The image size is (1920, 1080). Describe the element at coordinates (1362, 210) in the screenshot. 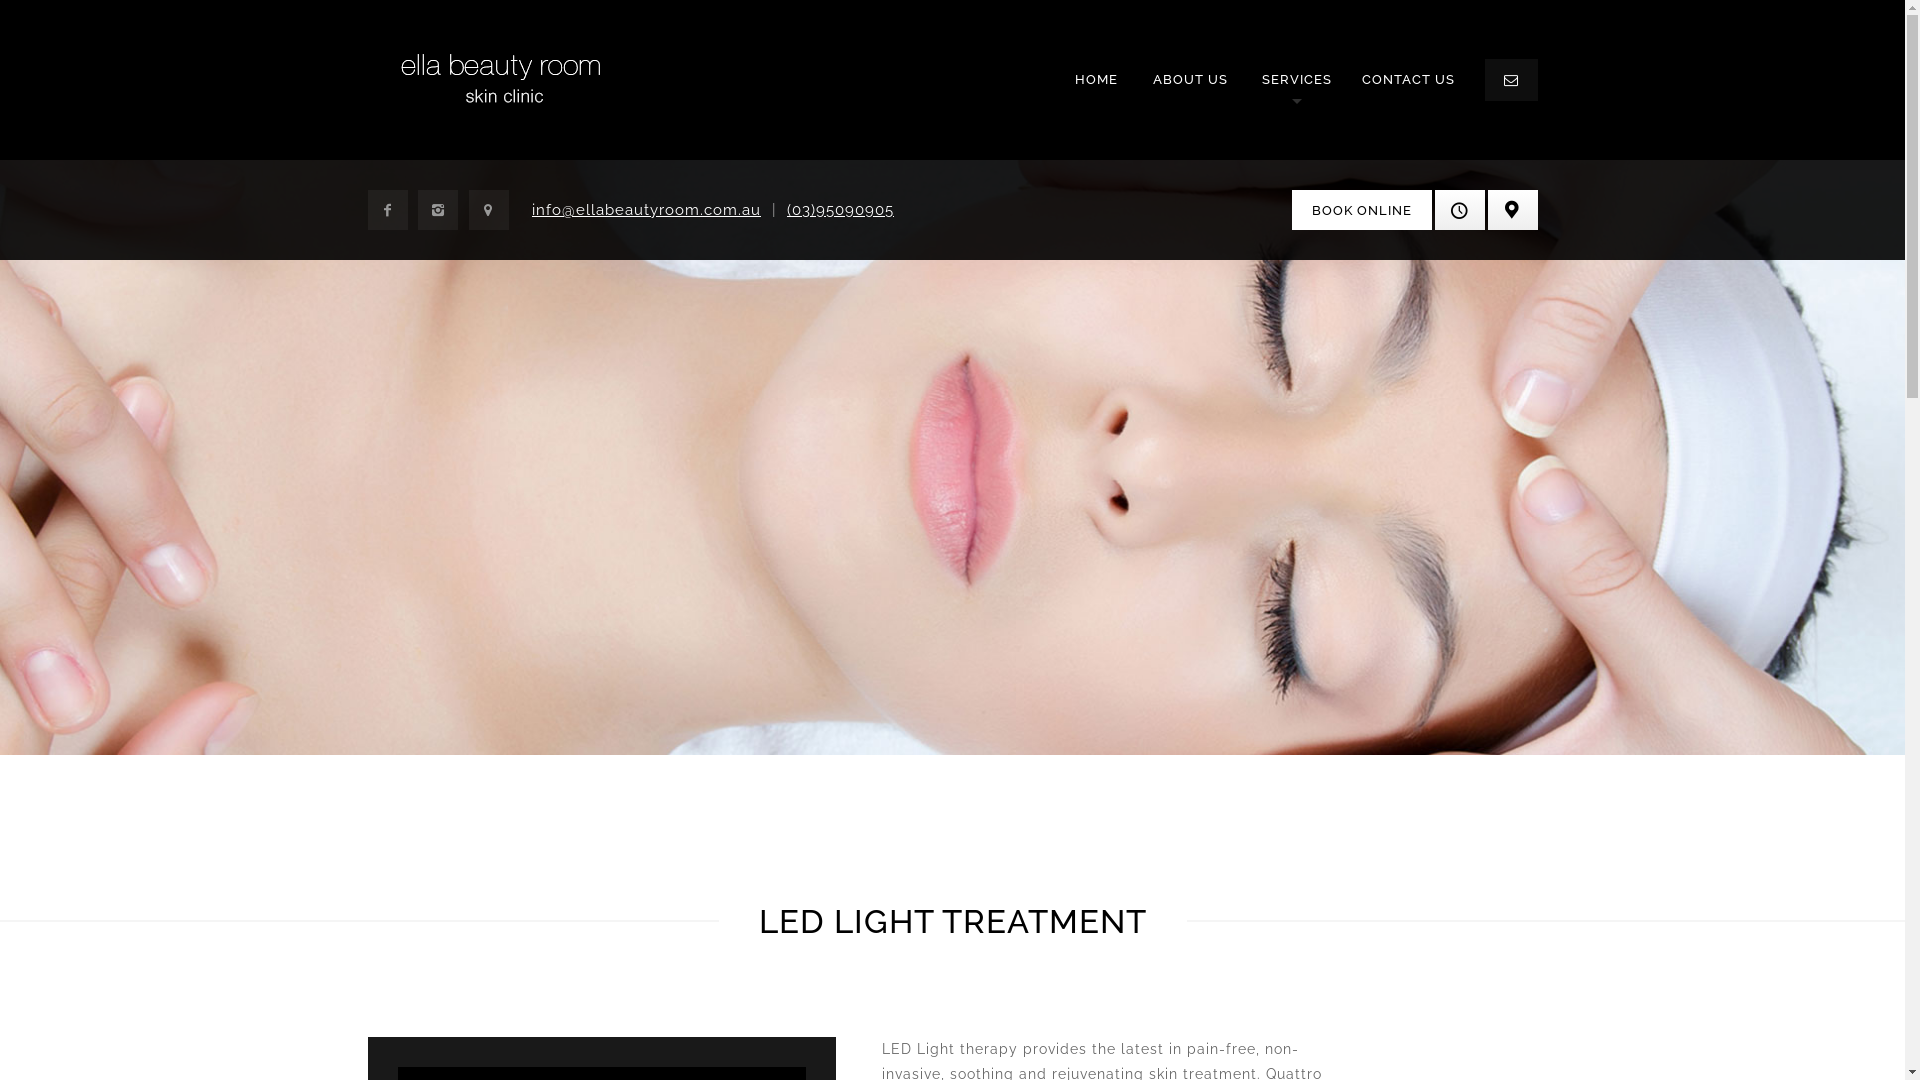

I see `BOOK ONLINE` at that location.